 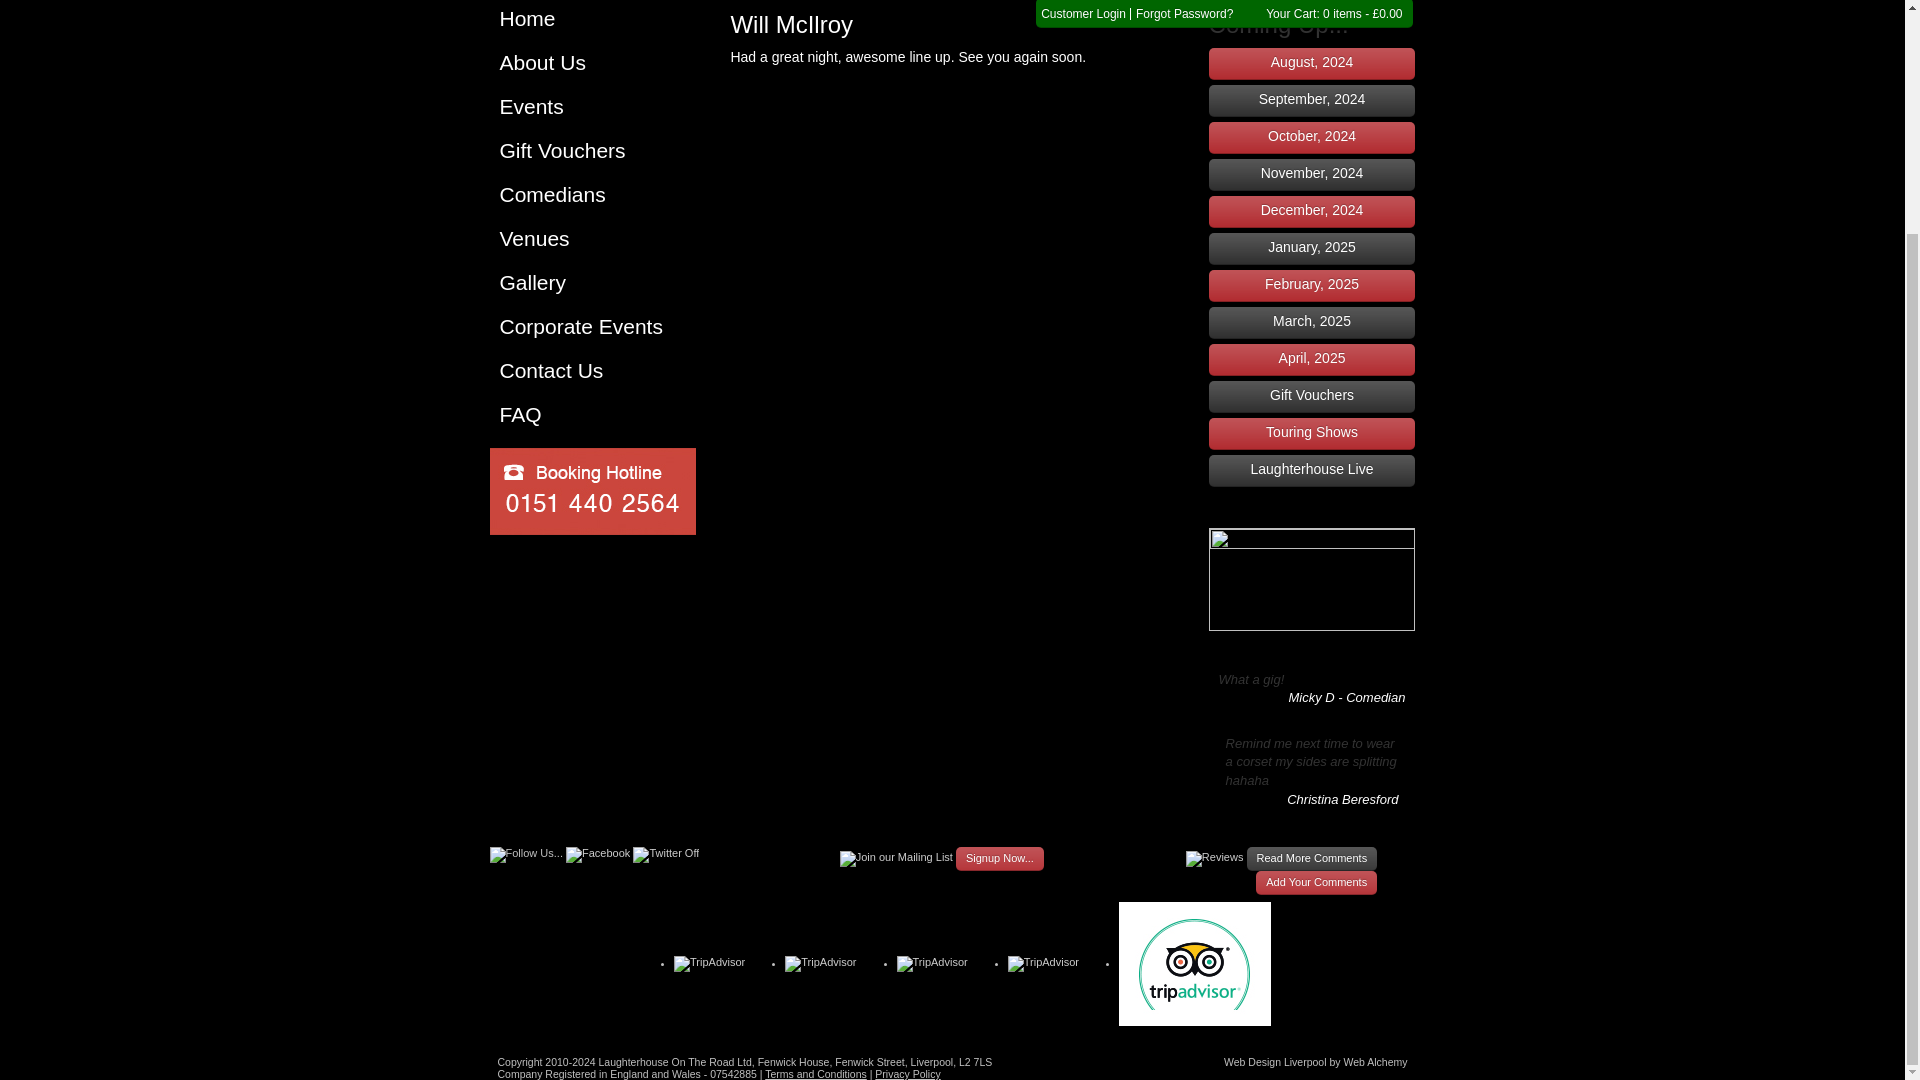 What do you see at coordinates (592, 18) in the screenshot?
I see `Home` at bounding box center [592, 18].